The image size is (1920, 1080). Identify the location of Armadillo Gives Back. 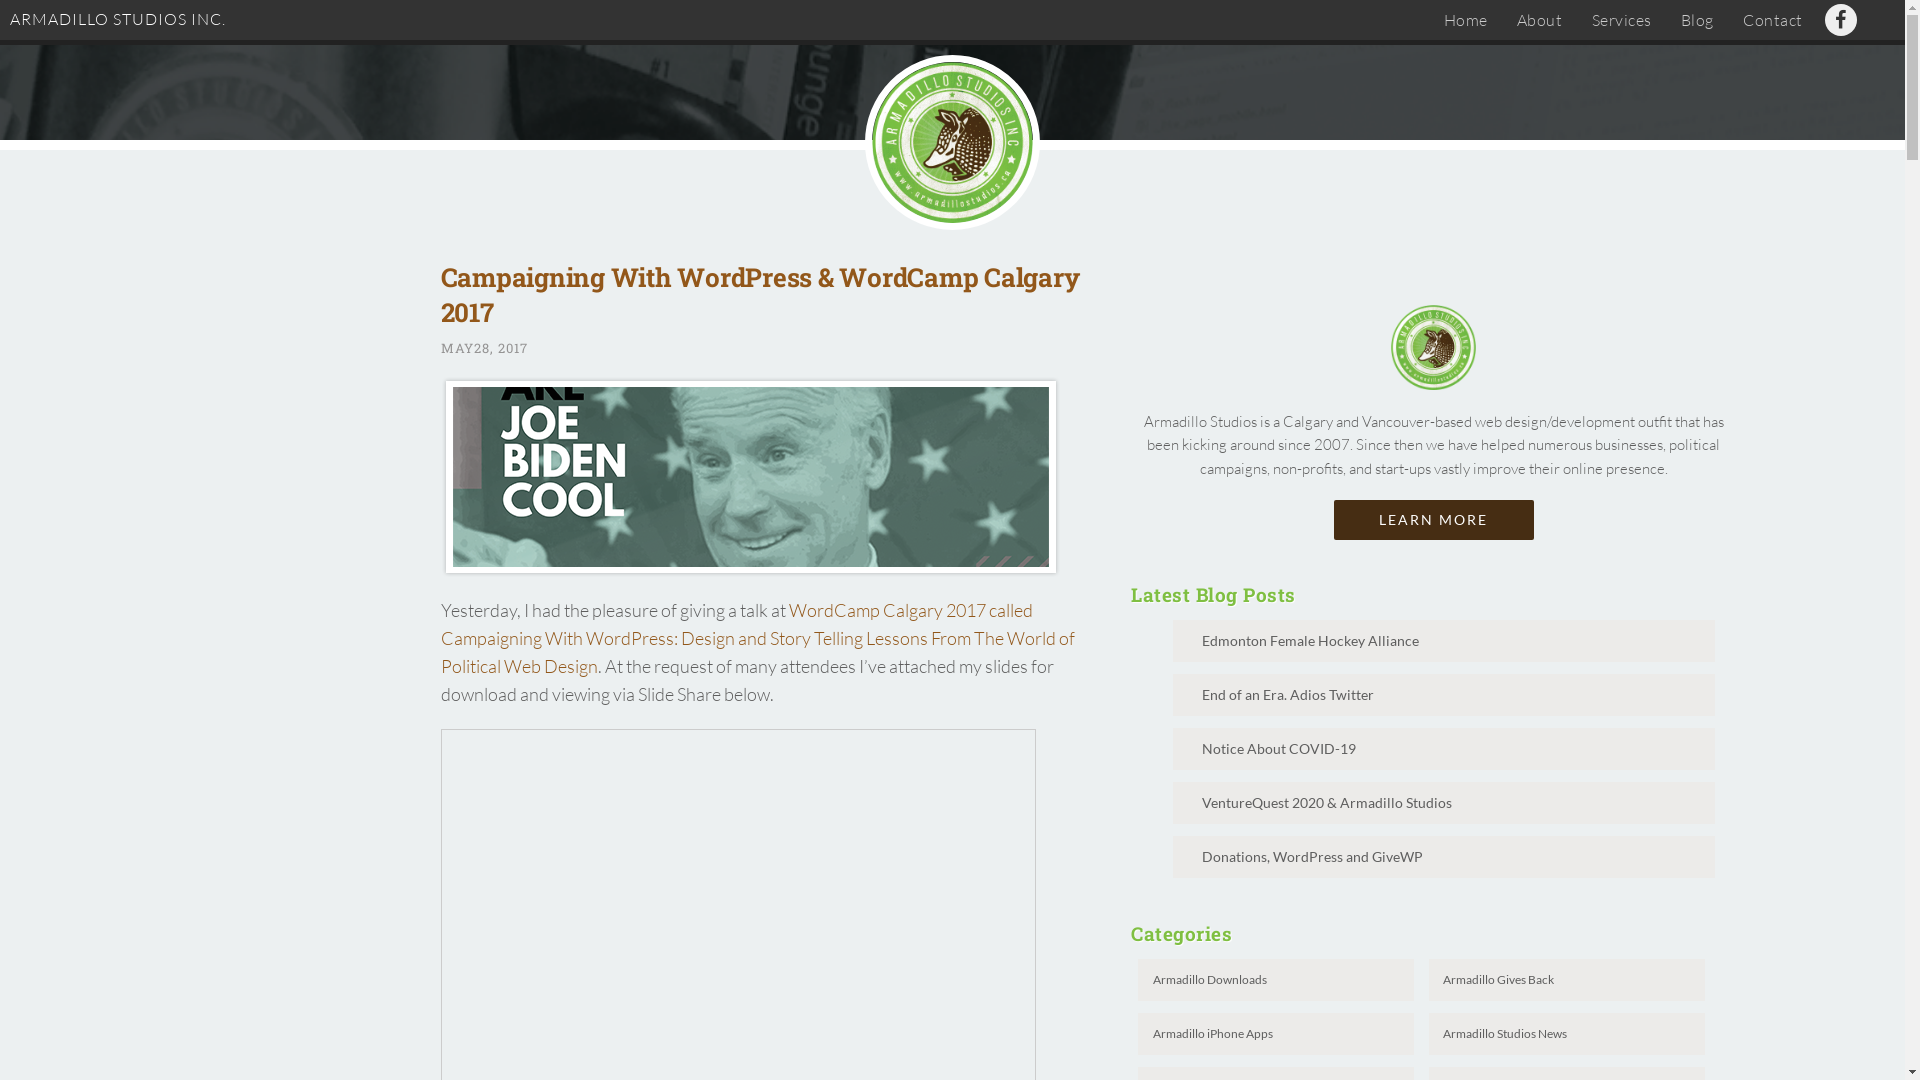
(1567, 980).